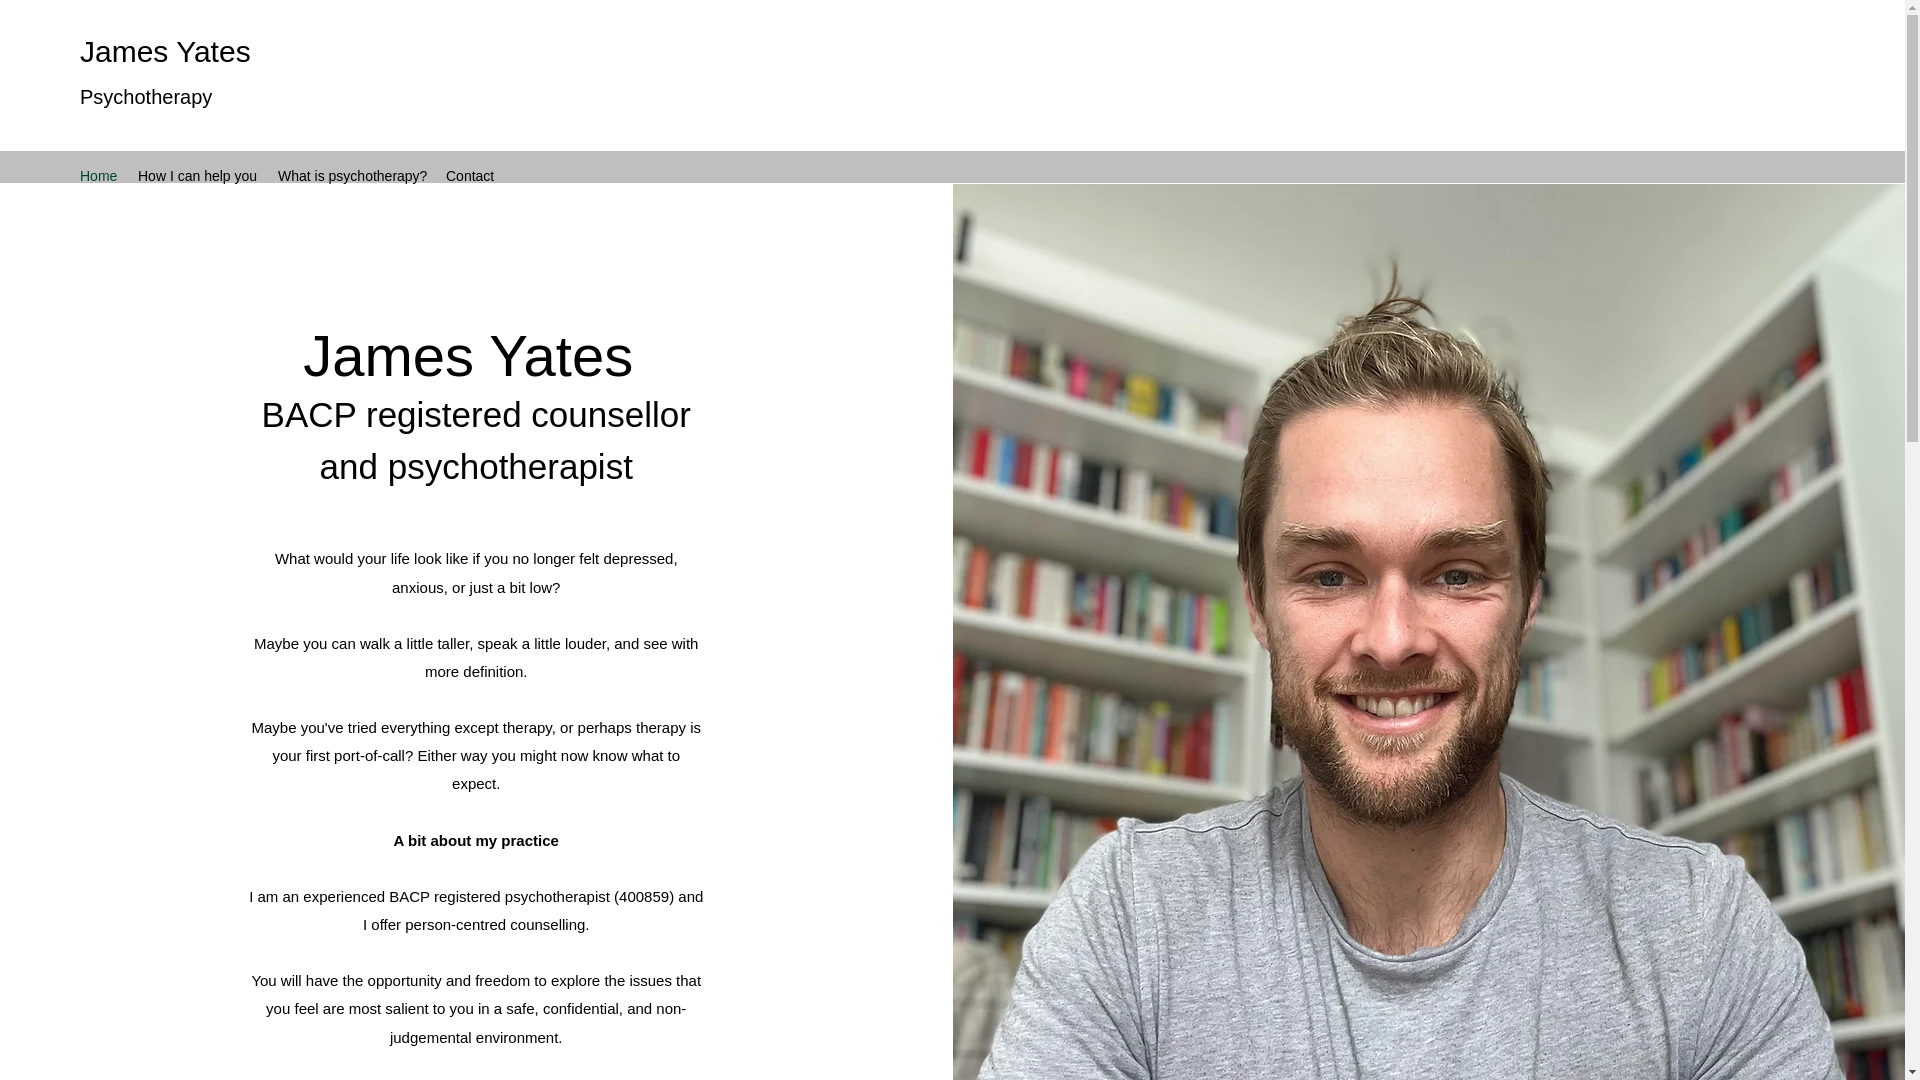 The image size is (1920, 1080). I want to click on Home, so click(98, 176).